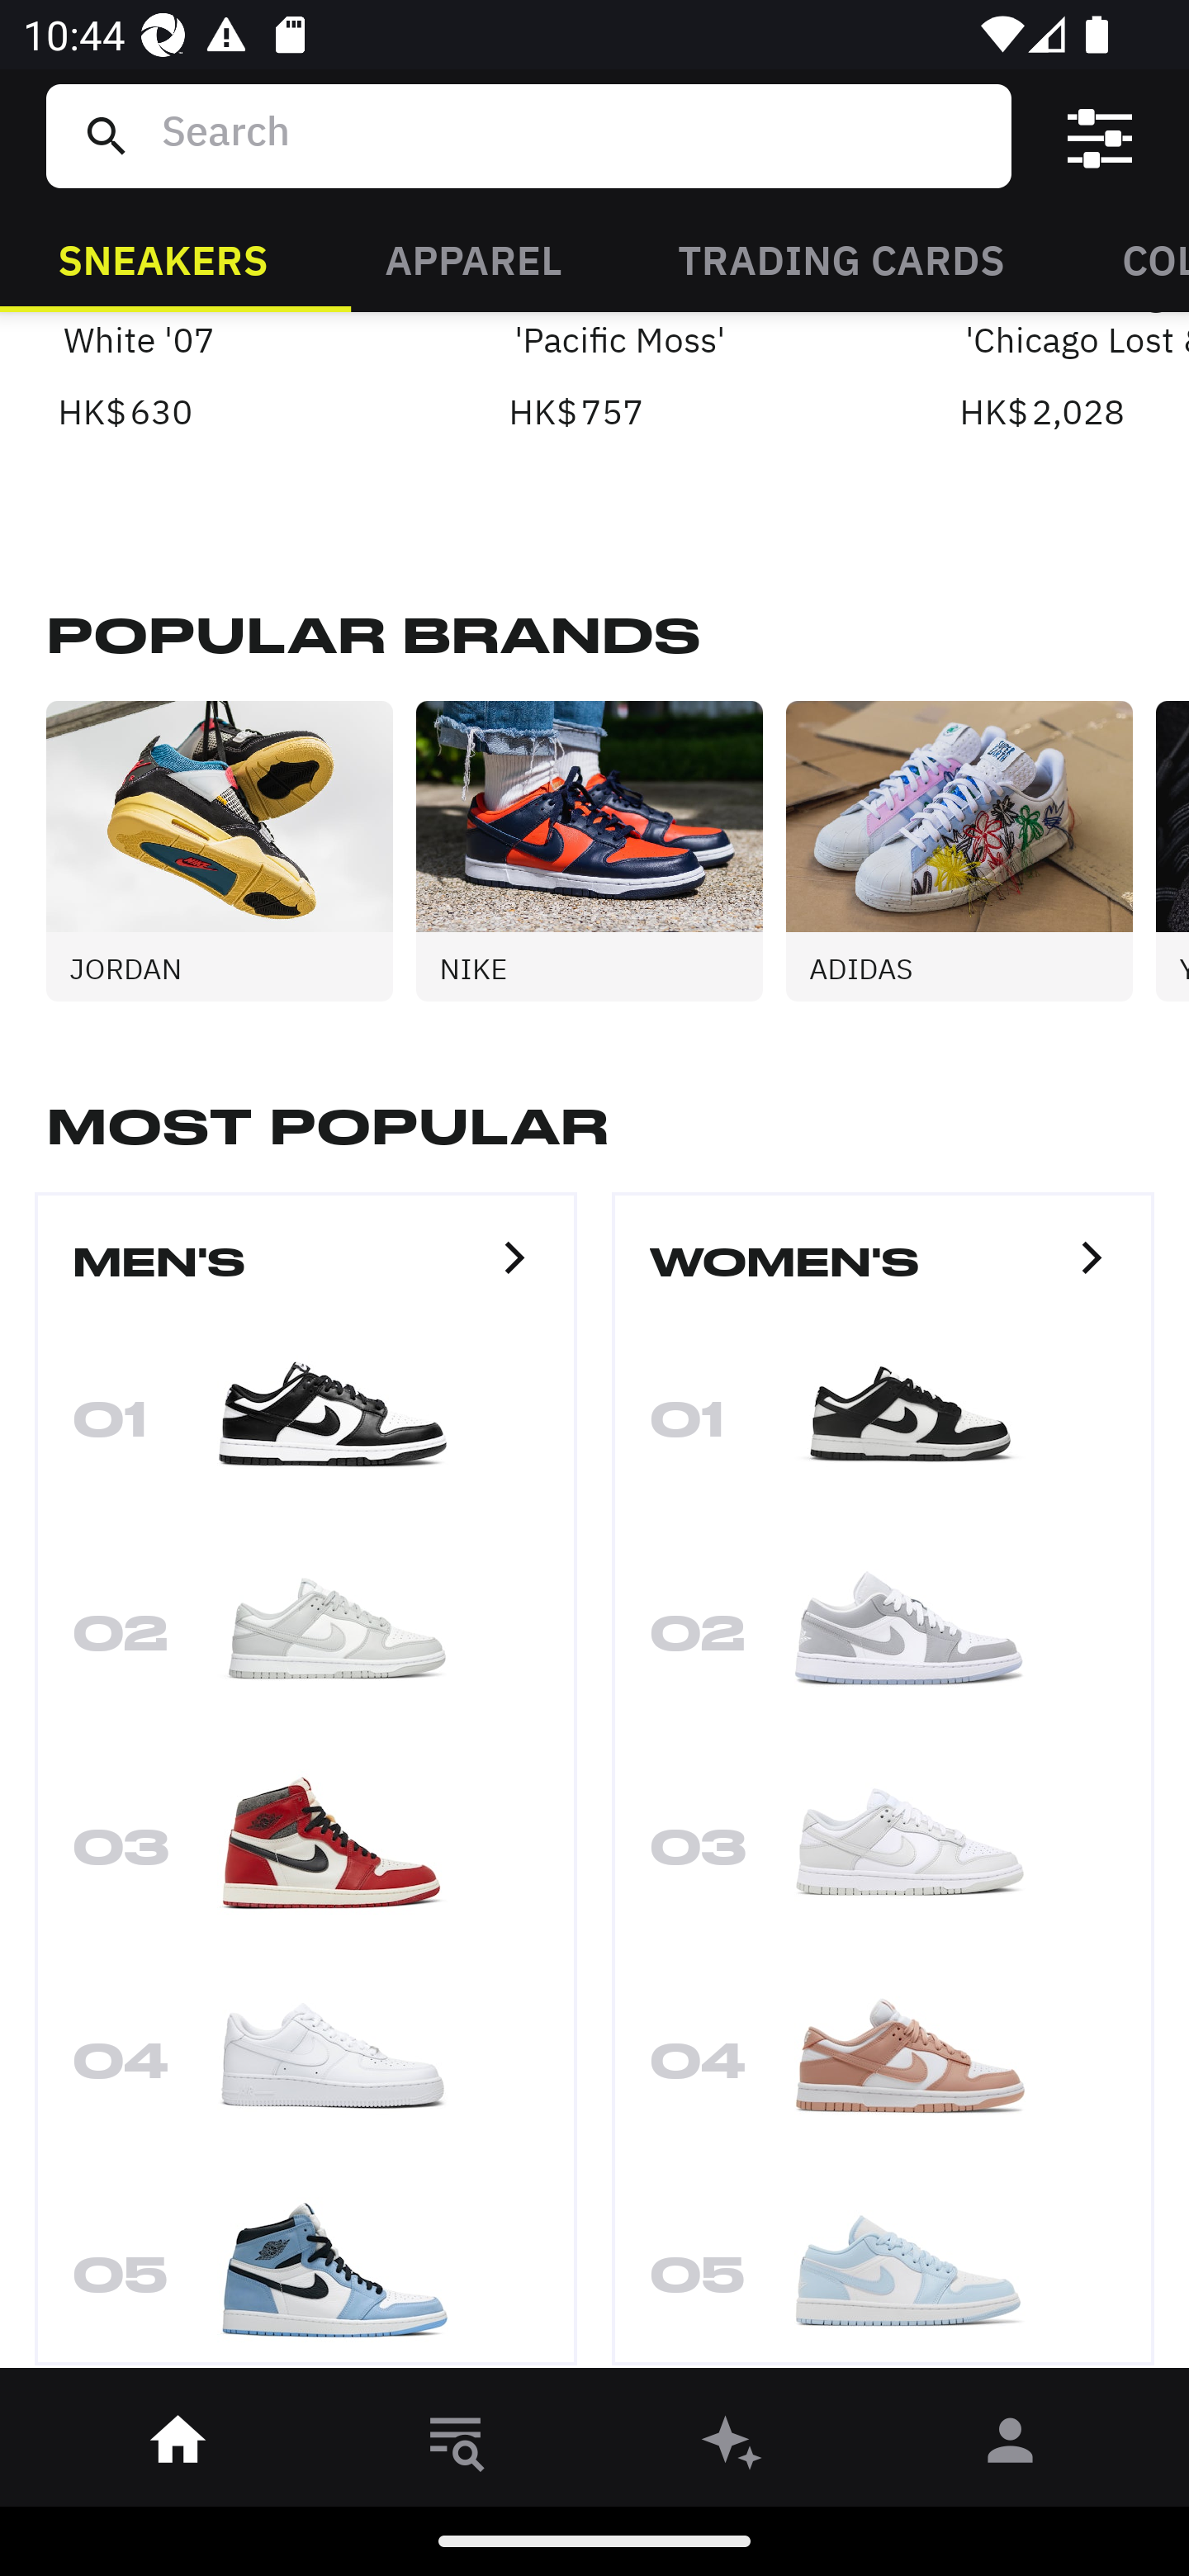  I want to click on 05, so click(306, 2271).